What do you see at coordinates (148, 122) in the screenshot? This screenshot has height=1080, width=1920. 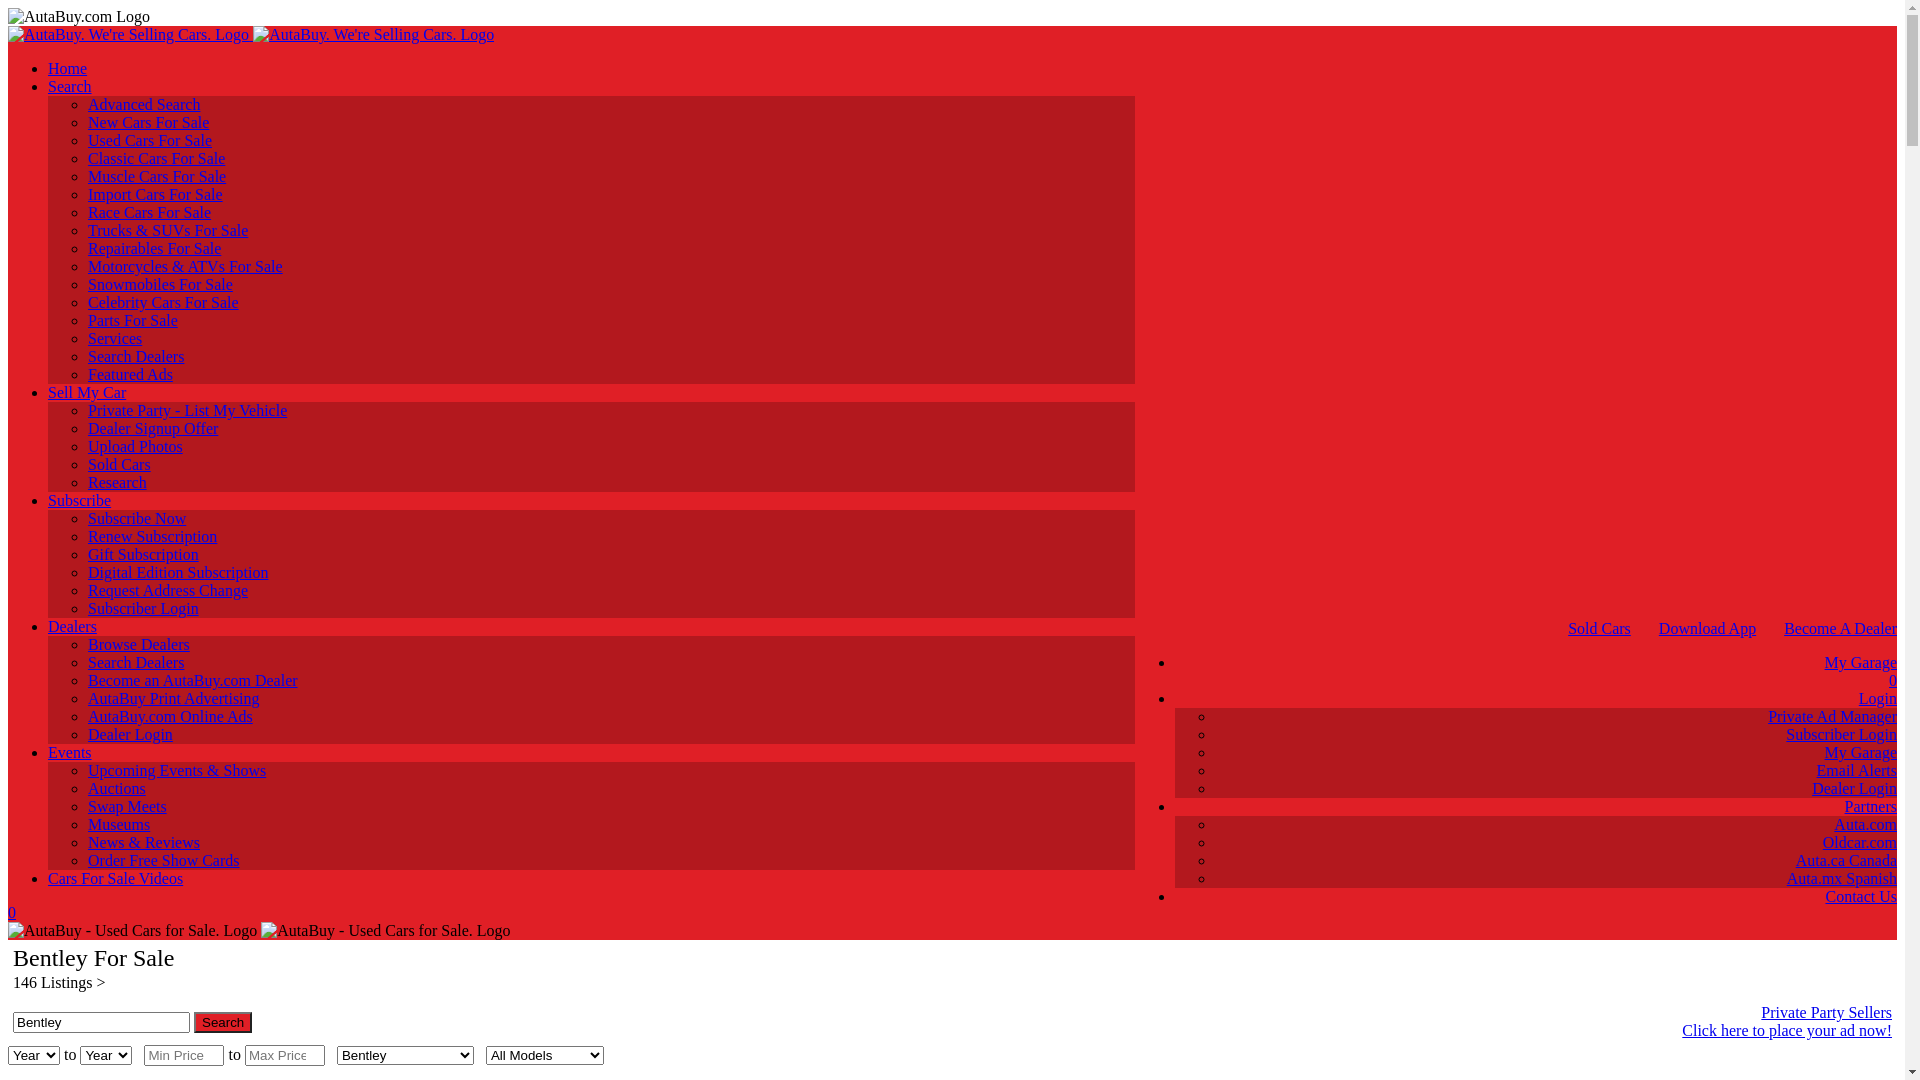 I see `New Cars For Sale` at bounding box center [148, 122].